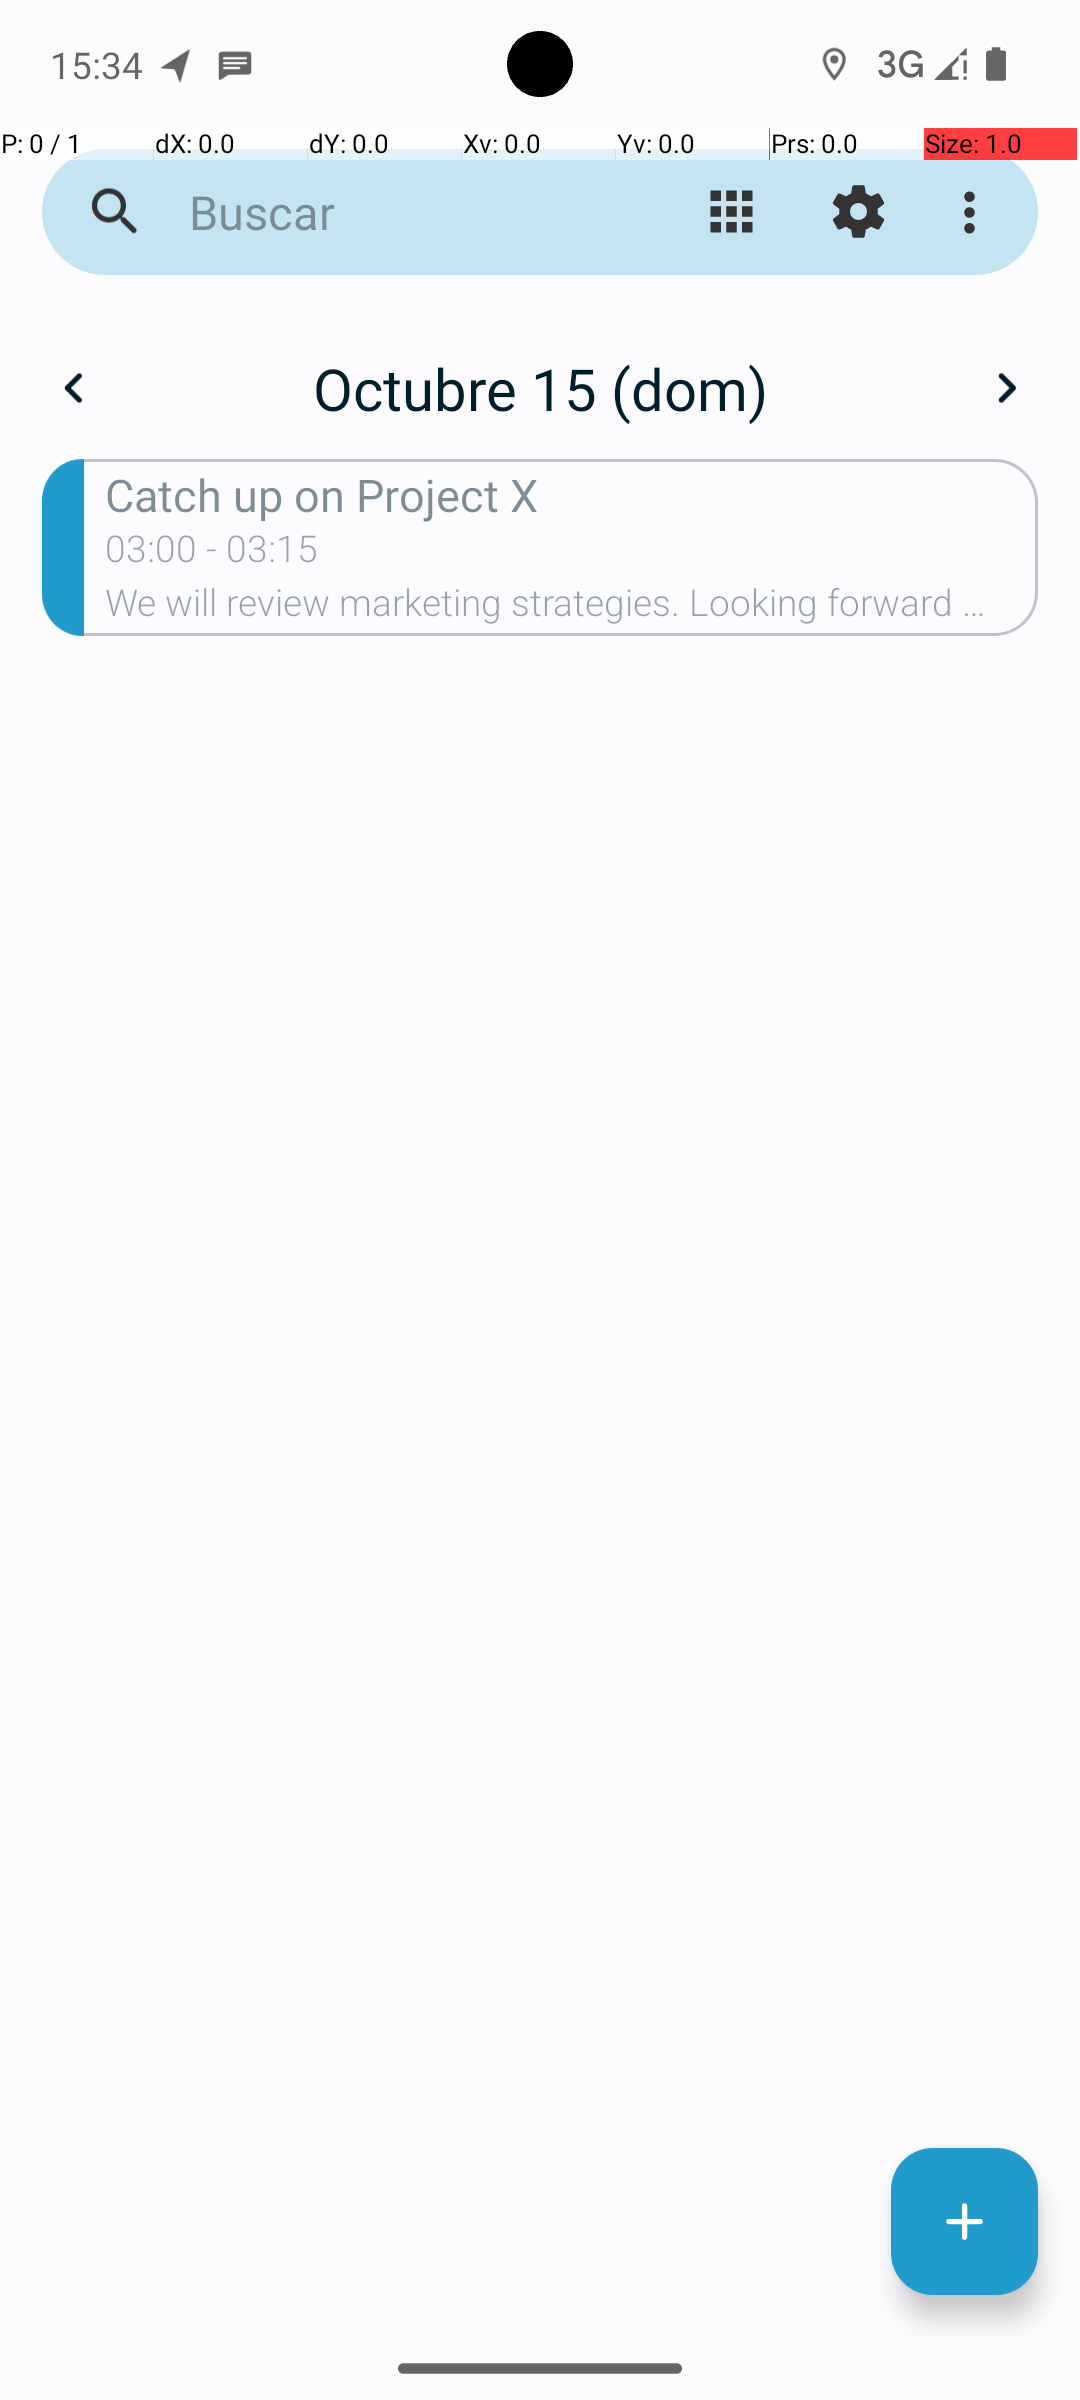 The image size is (1080, 2400). I want to click on Nuevo evento, so click(964, 2222).